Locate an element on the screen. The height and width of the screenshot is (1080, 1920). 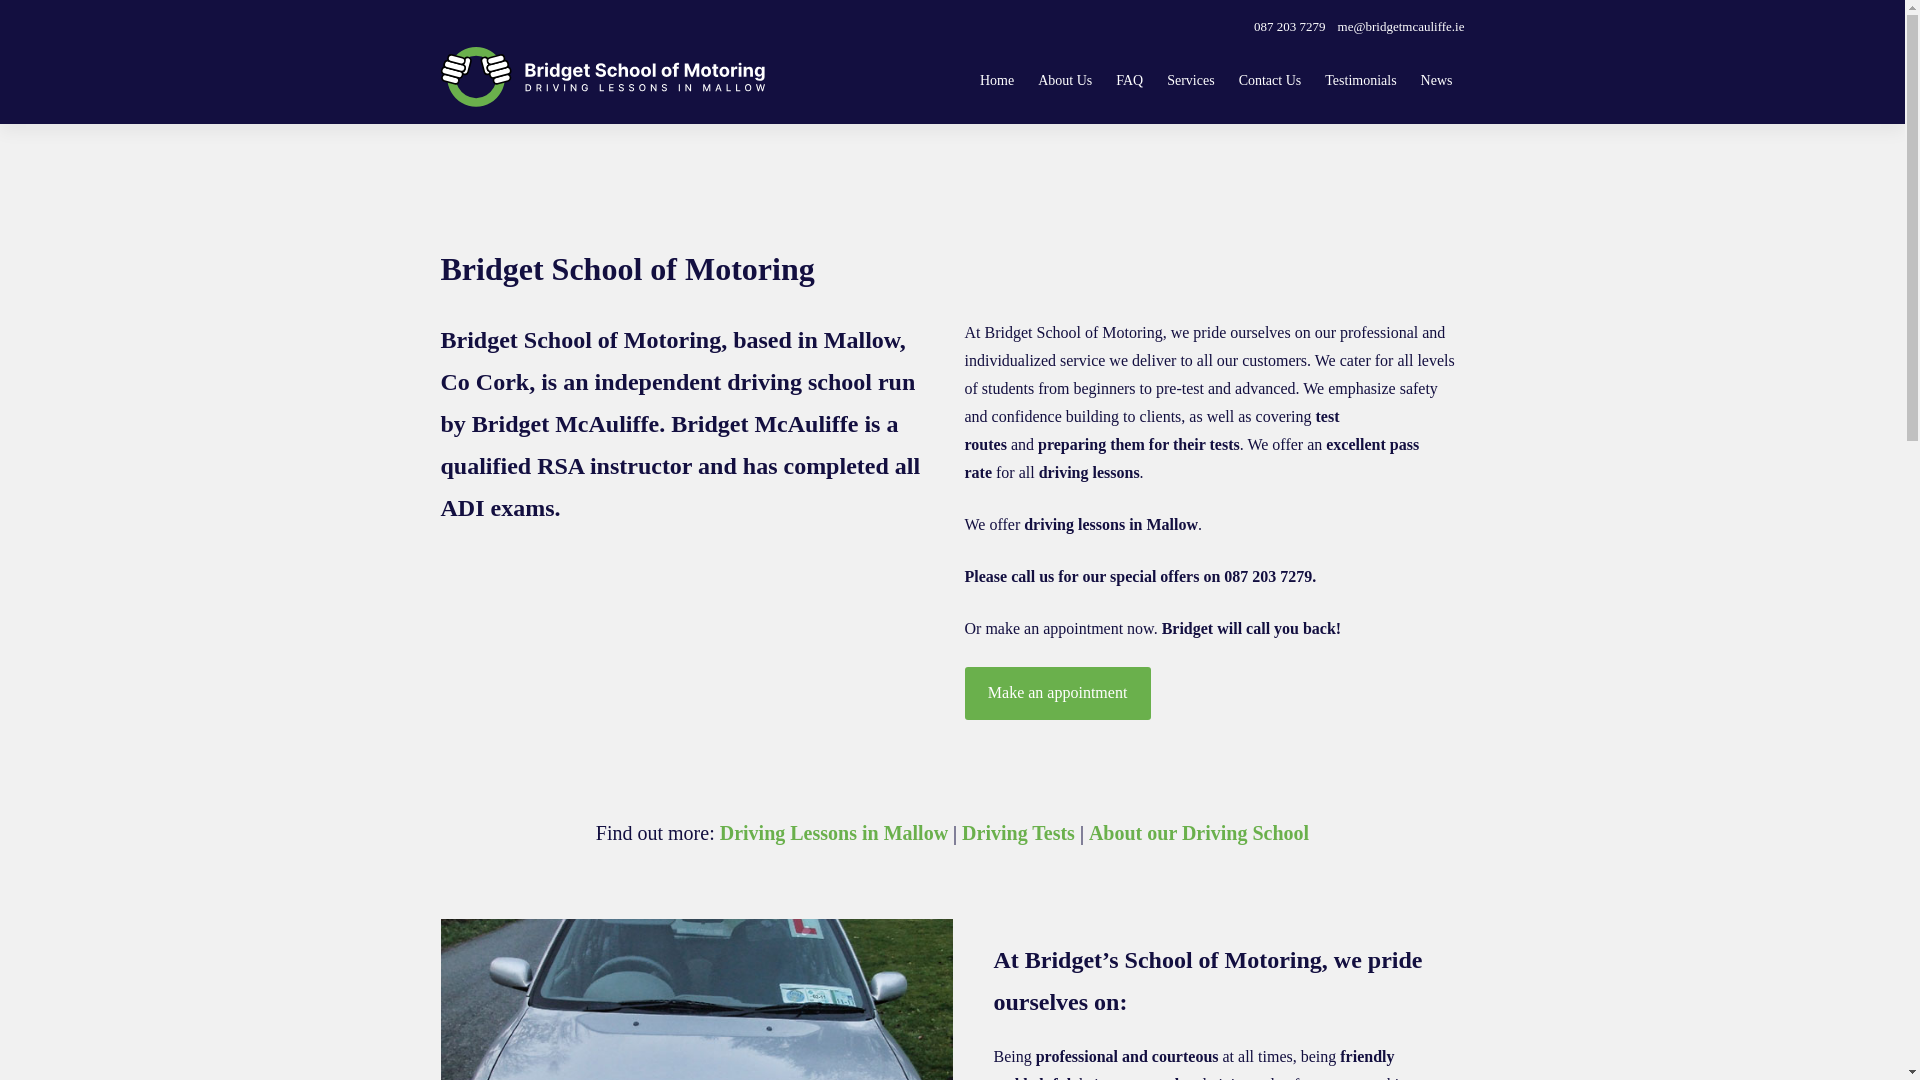
News is located at coordinates (1436, 81).